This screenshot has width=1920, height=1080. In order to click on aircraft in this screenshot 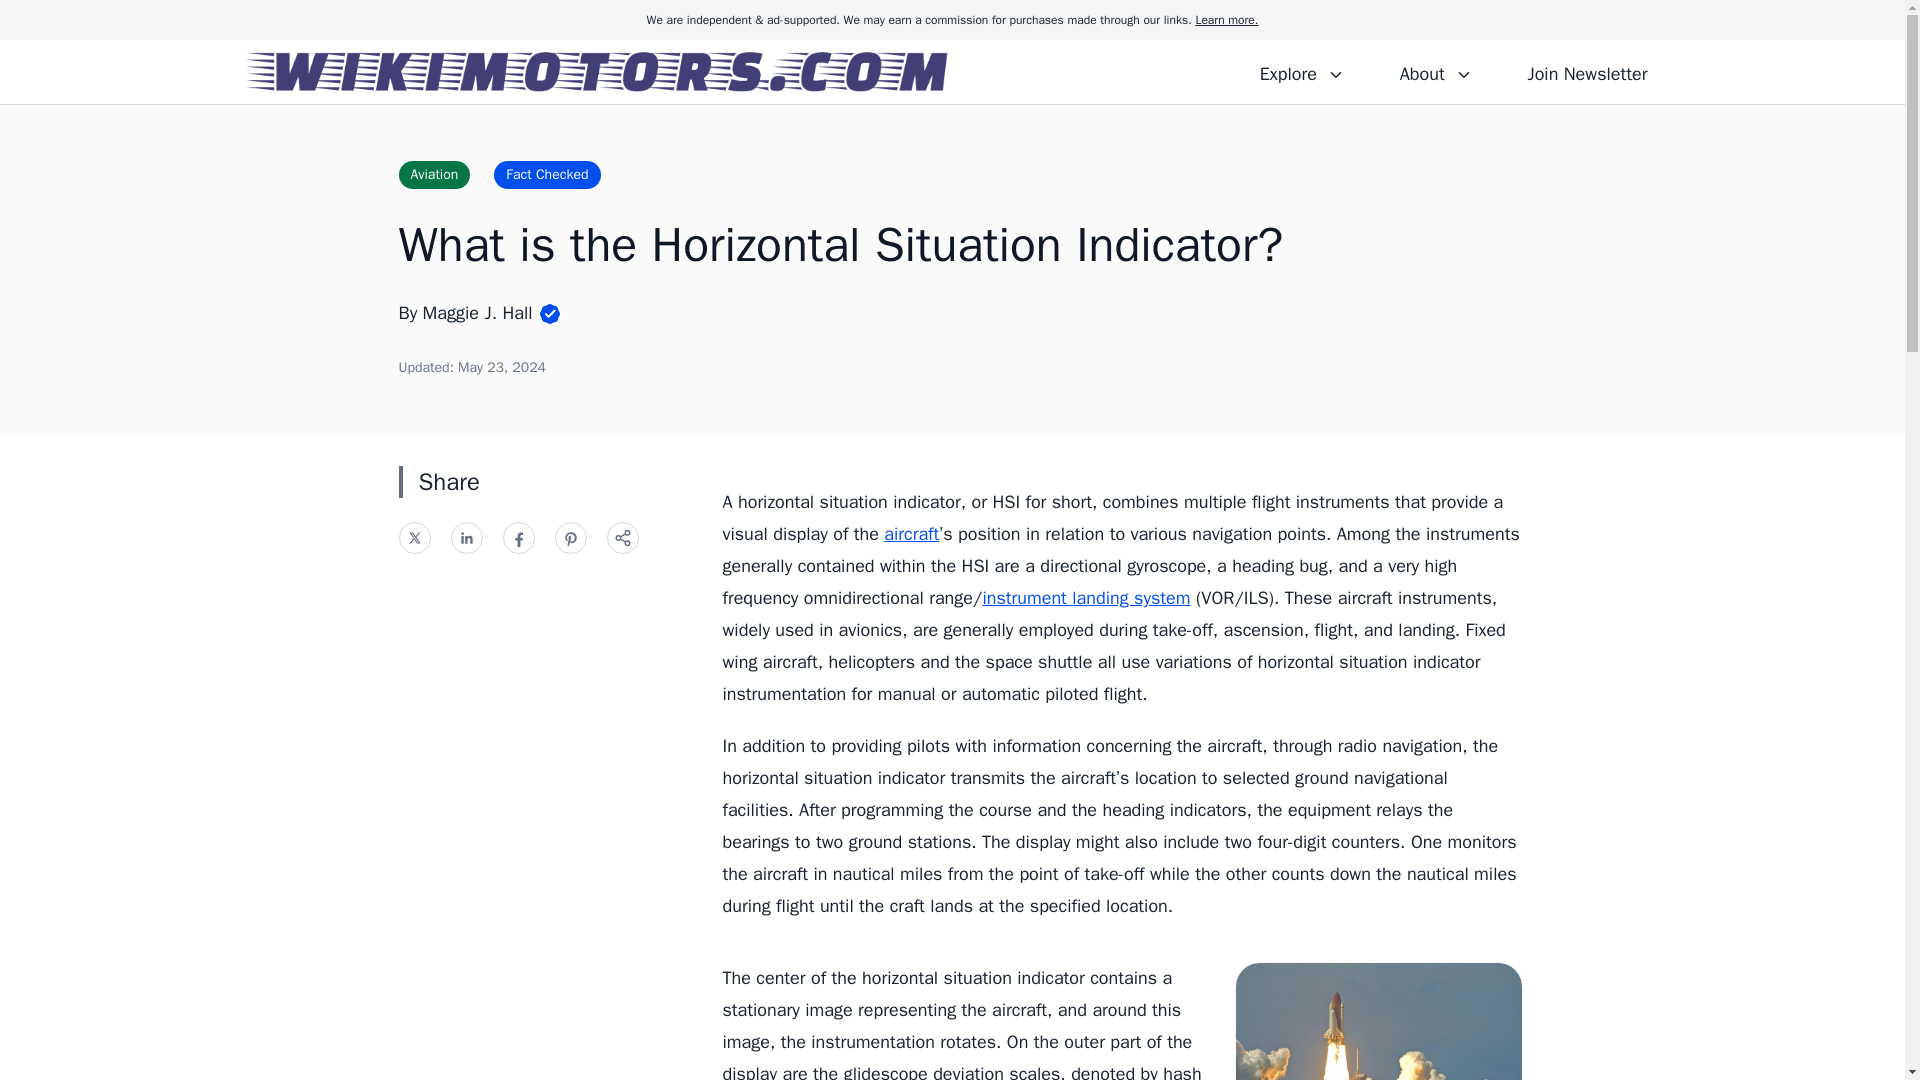, I will do `click(910, 534)`.